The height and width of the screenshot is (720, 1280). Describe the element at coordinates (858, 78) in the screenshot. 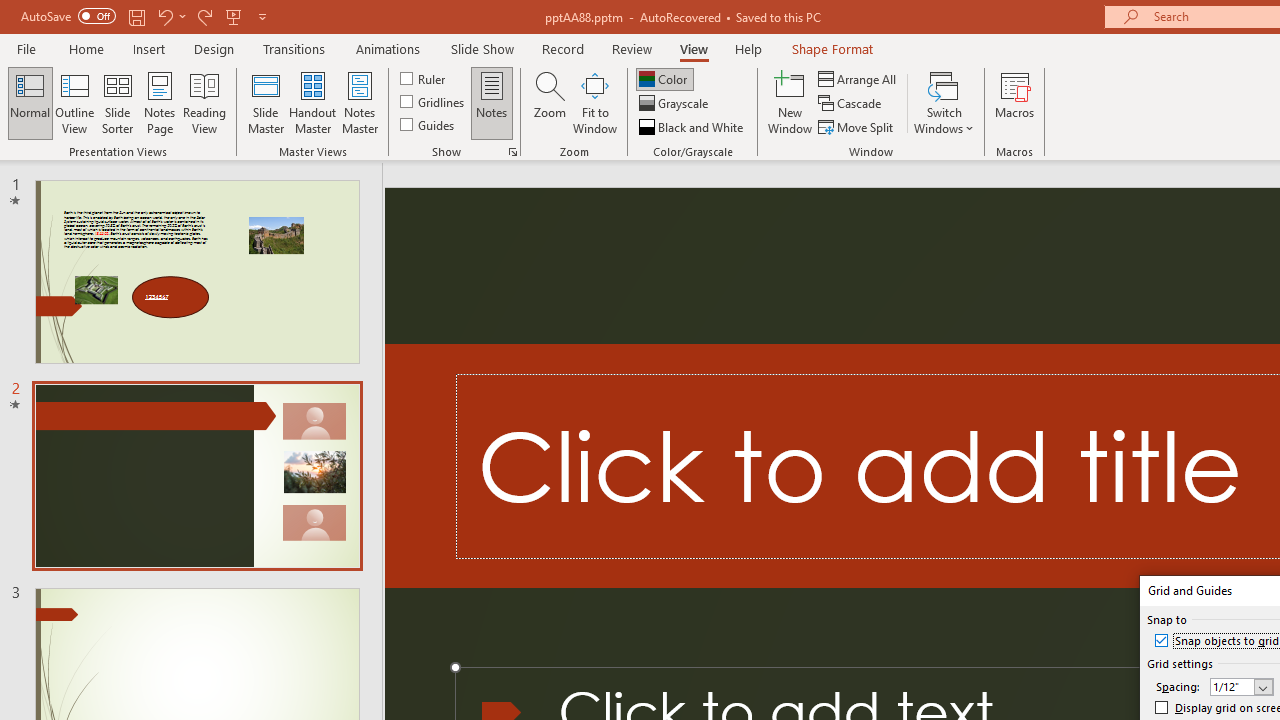

I see `Arrange All` at that location.